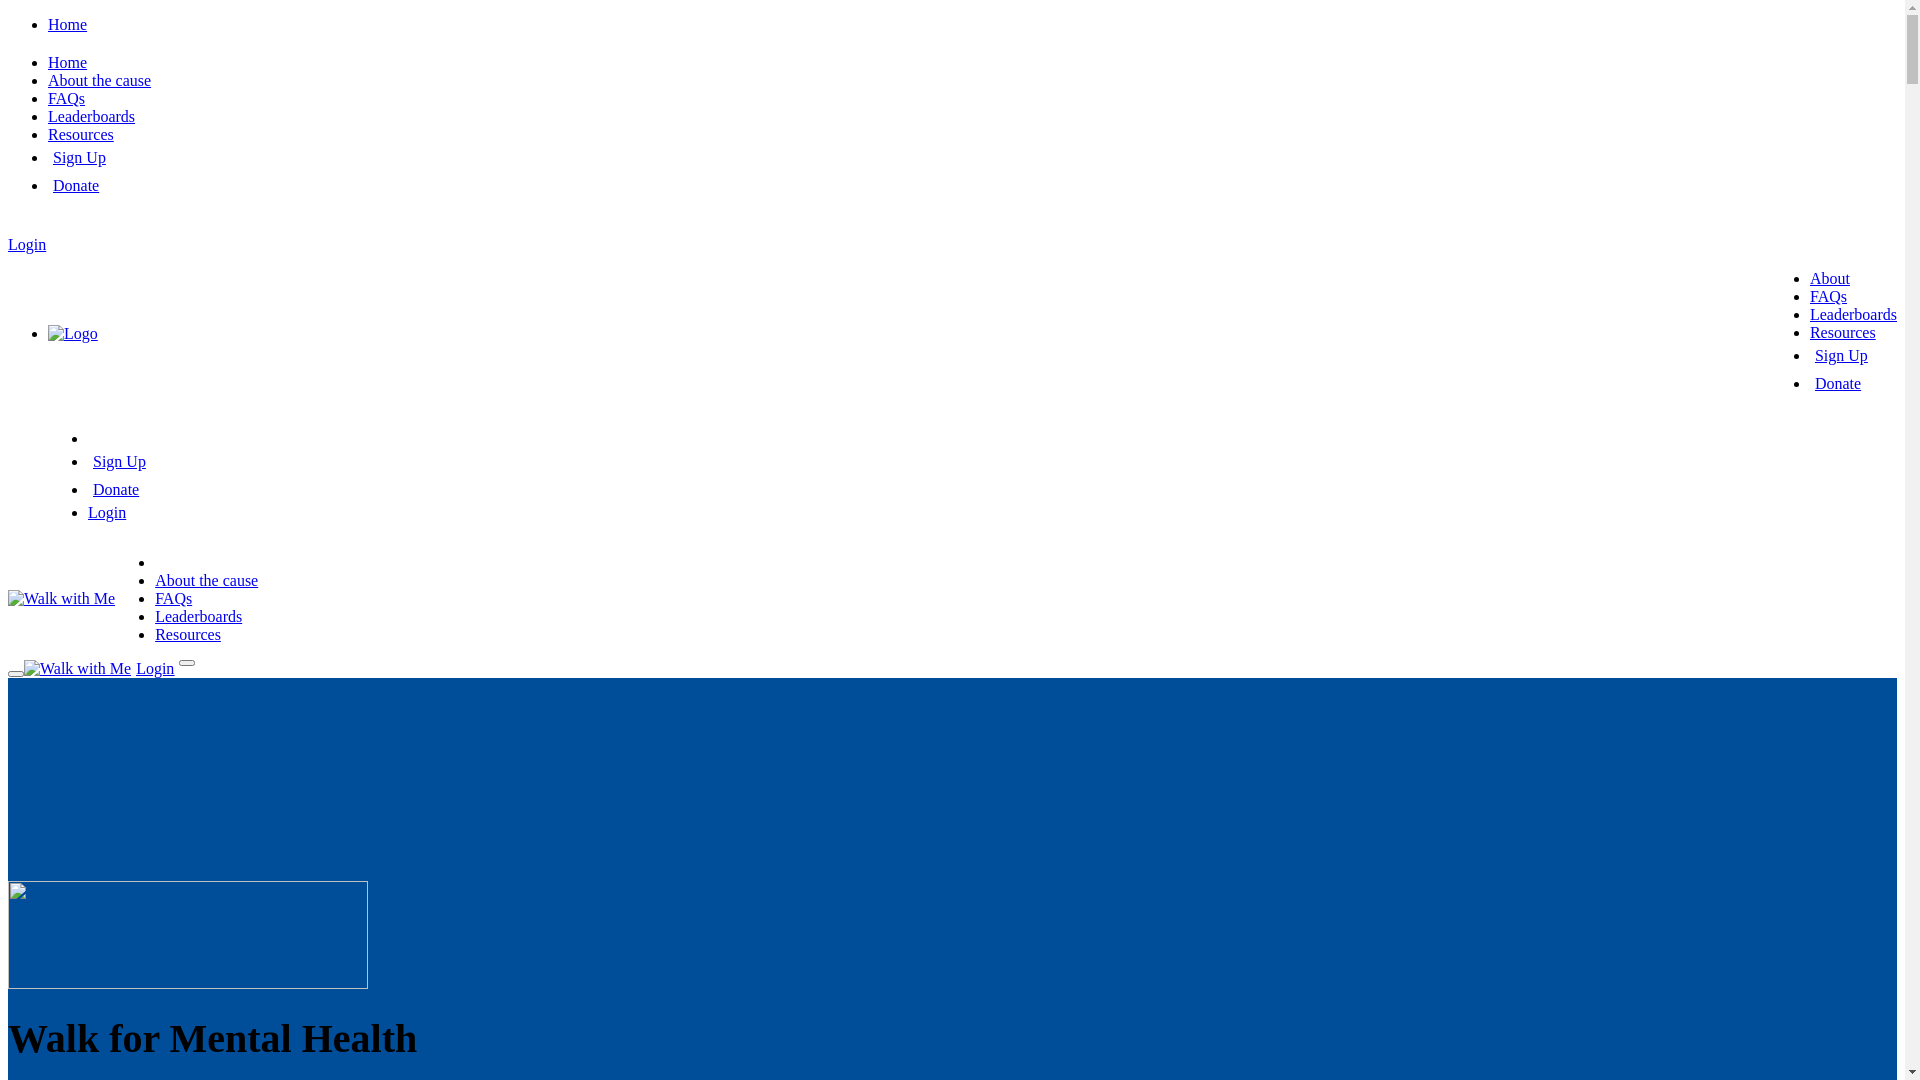 The height and width of the screenshot is (1080, 1920). I want to click on Home, so click(68, 62).